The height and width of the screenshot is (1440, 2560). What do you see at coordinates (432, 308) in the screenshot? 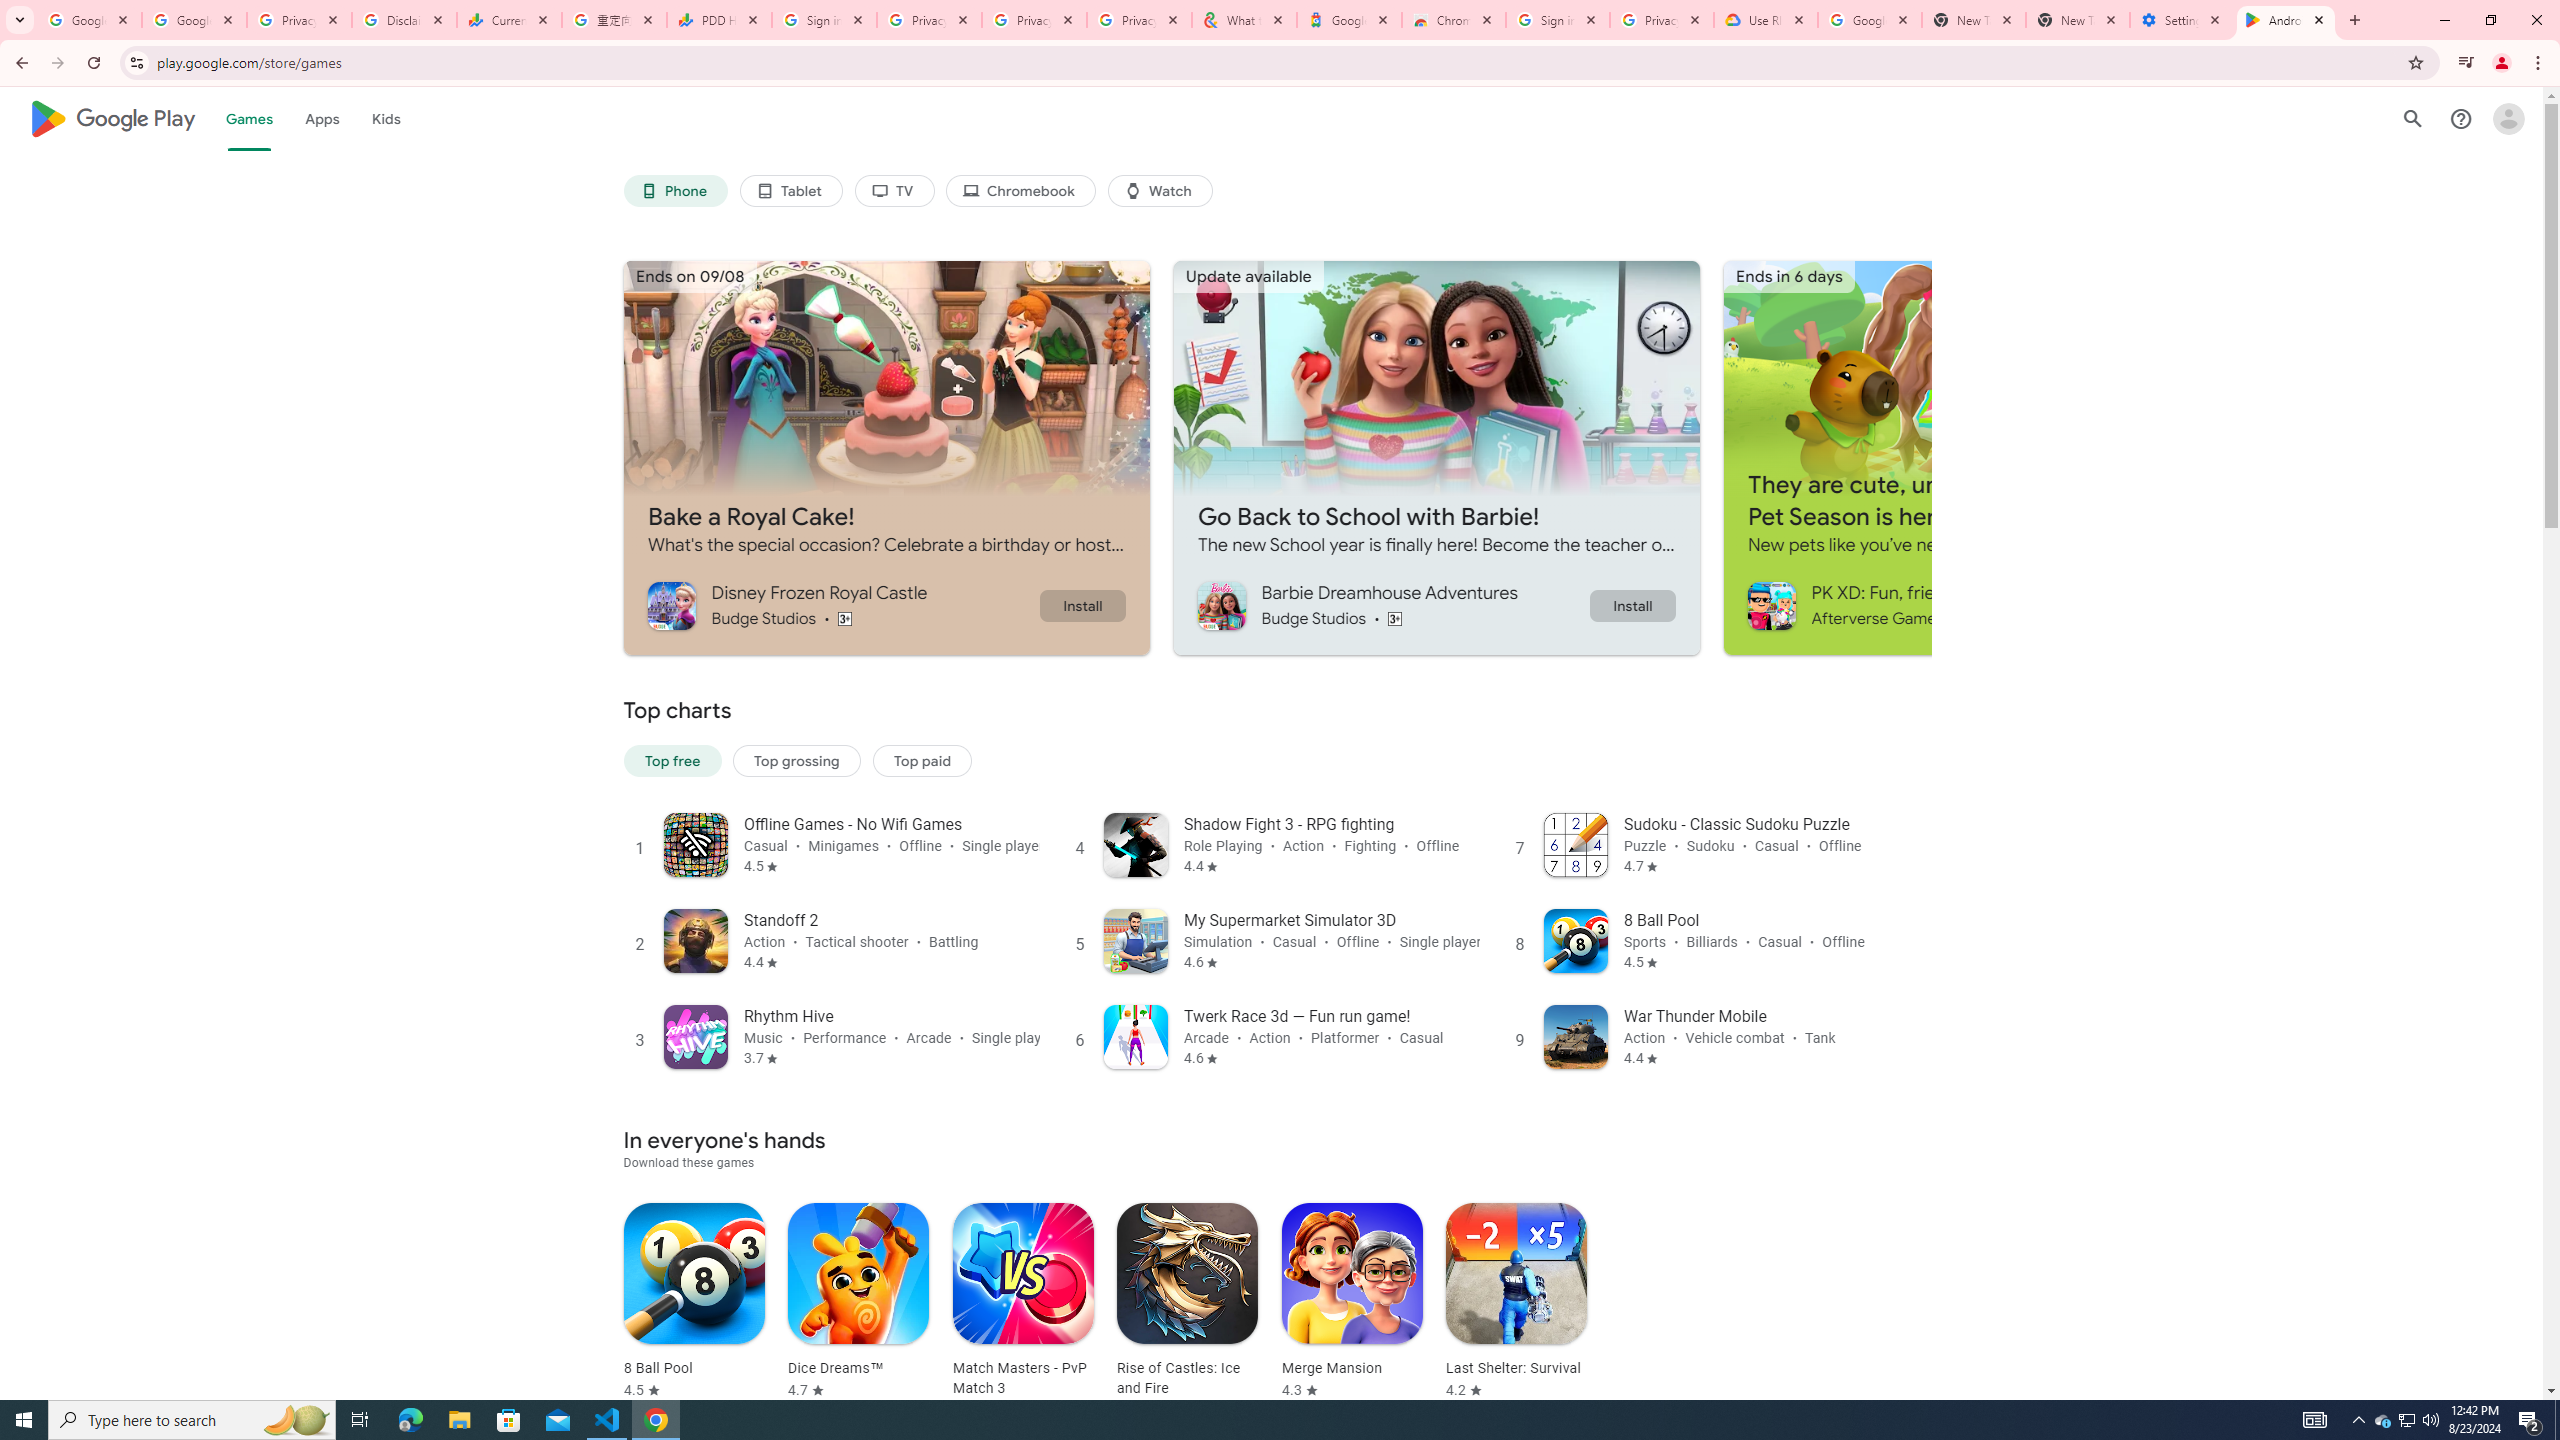
I see `Blank document` at bounding box center [432, 308].